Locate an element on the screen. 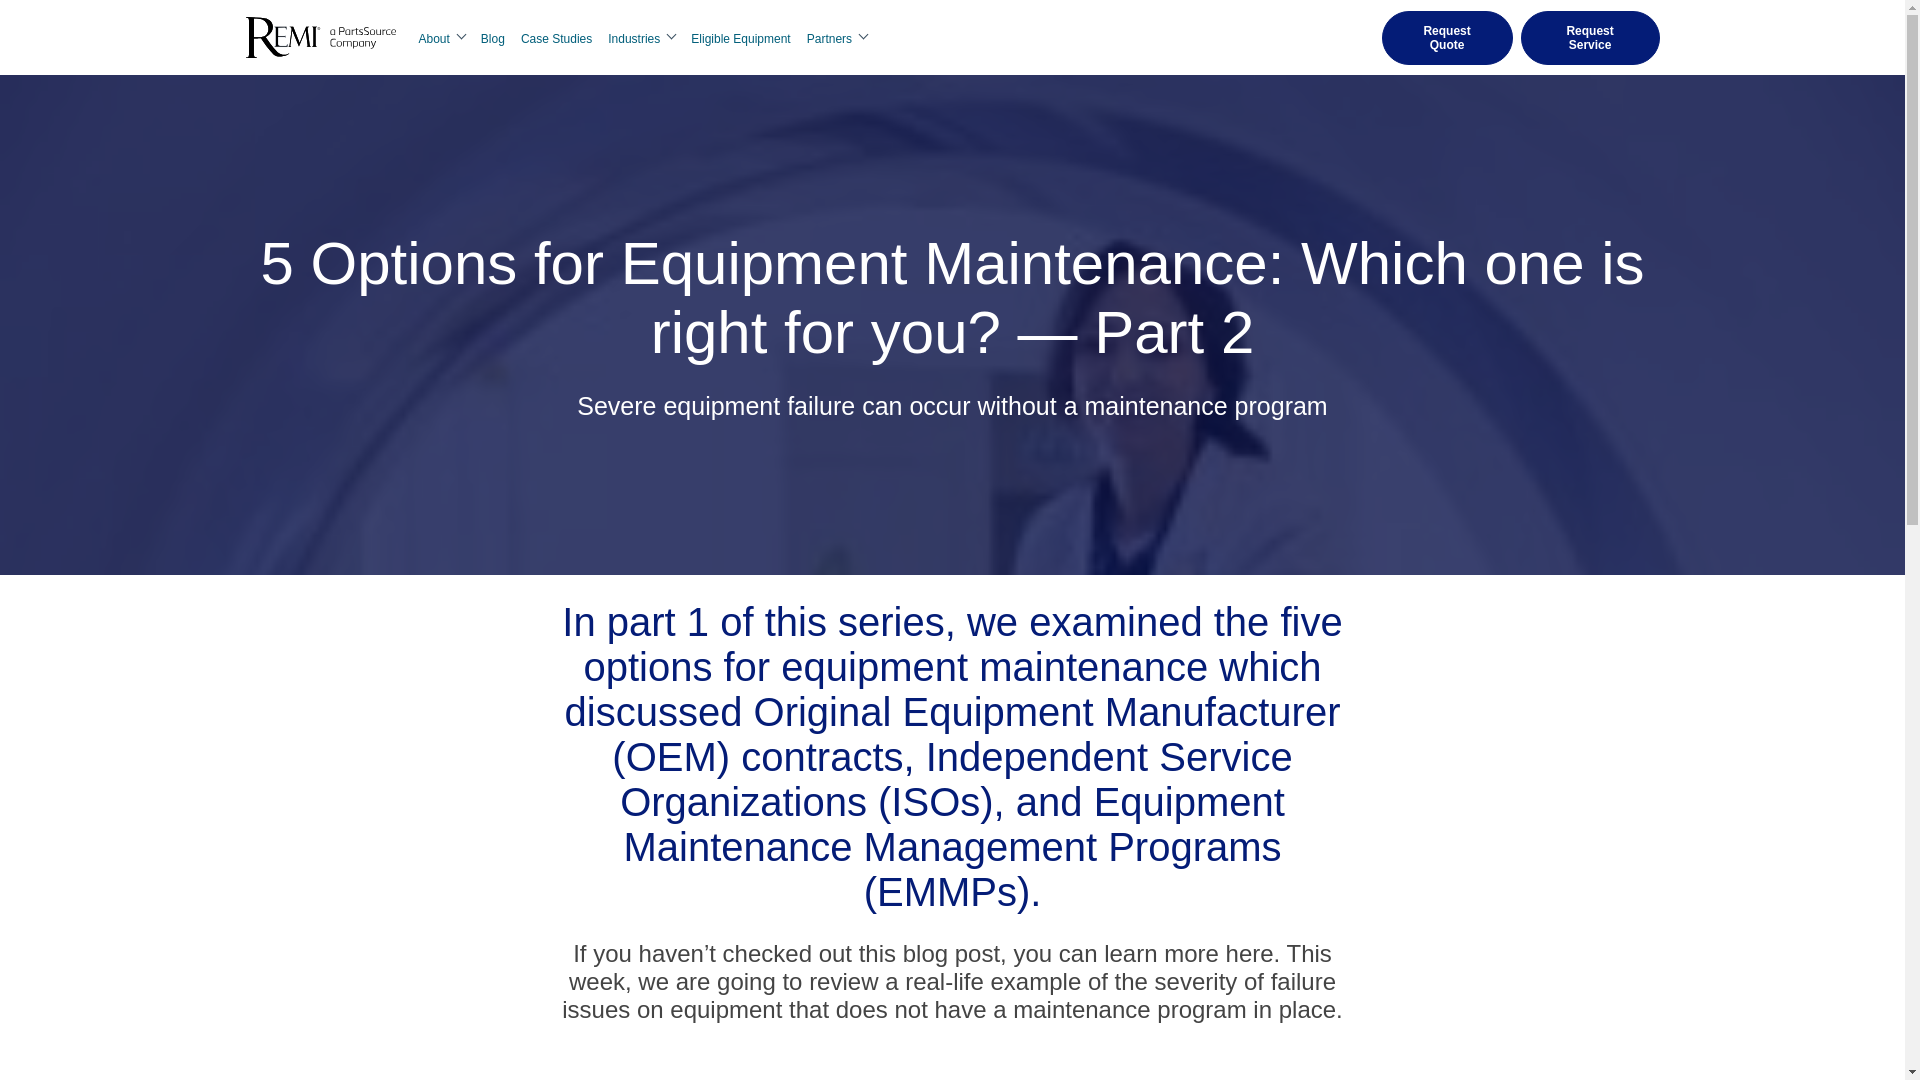 Image resolution: width=1920 pixels, height=1080 pixels. Request Quote is located at coordinates (1447, 36).